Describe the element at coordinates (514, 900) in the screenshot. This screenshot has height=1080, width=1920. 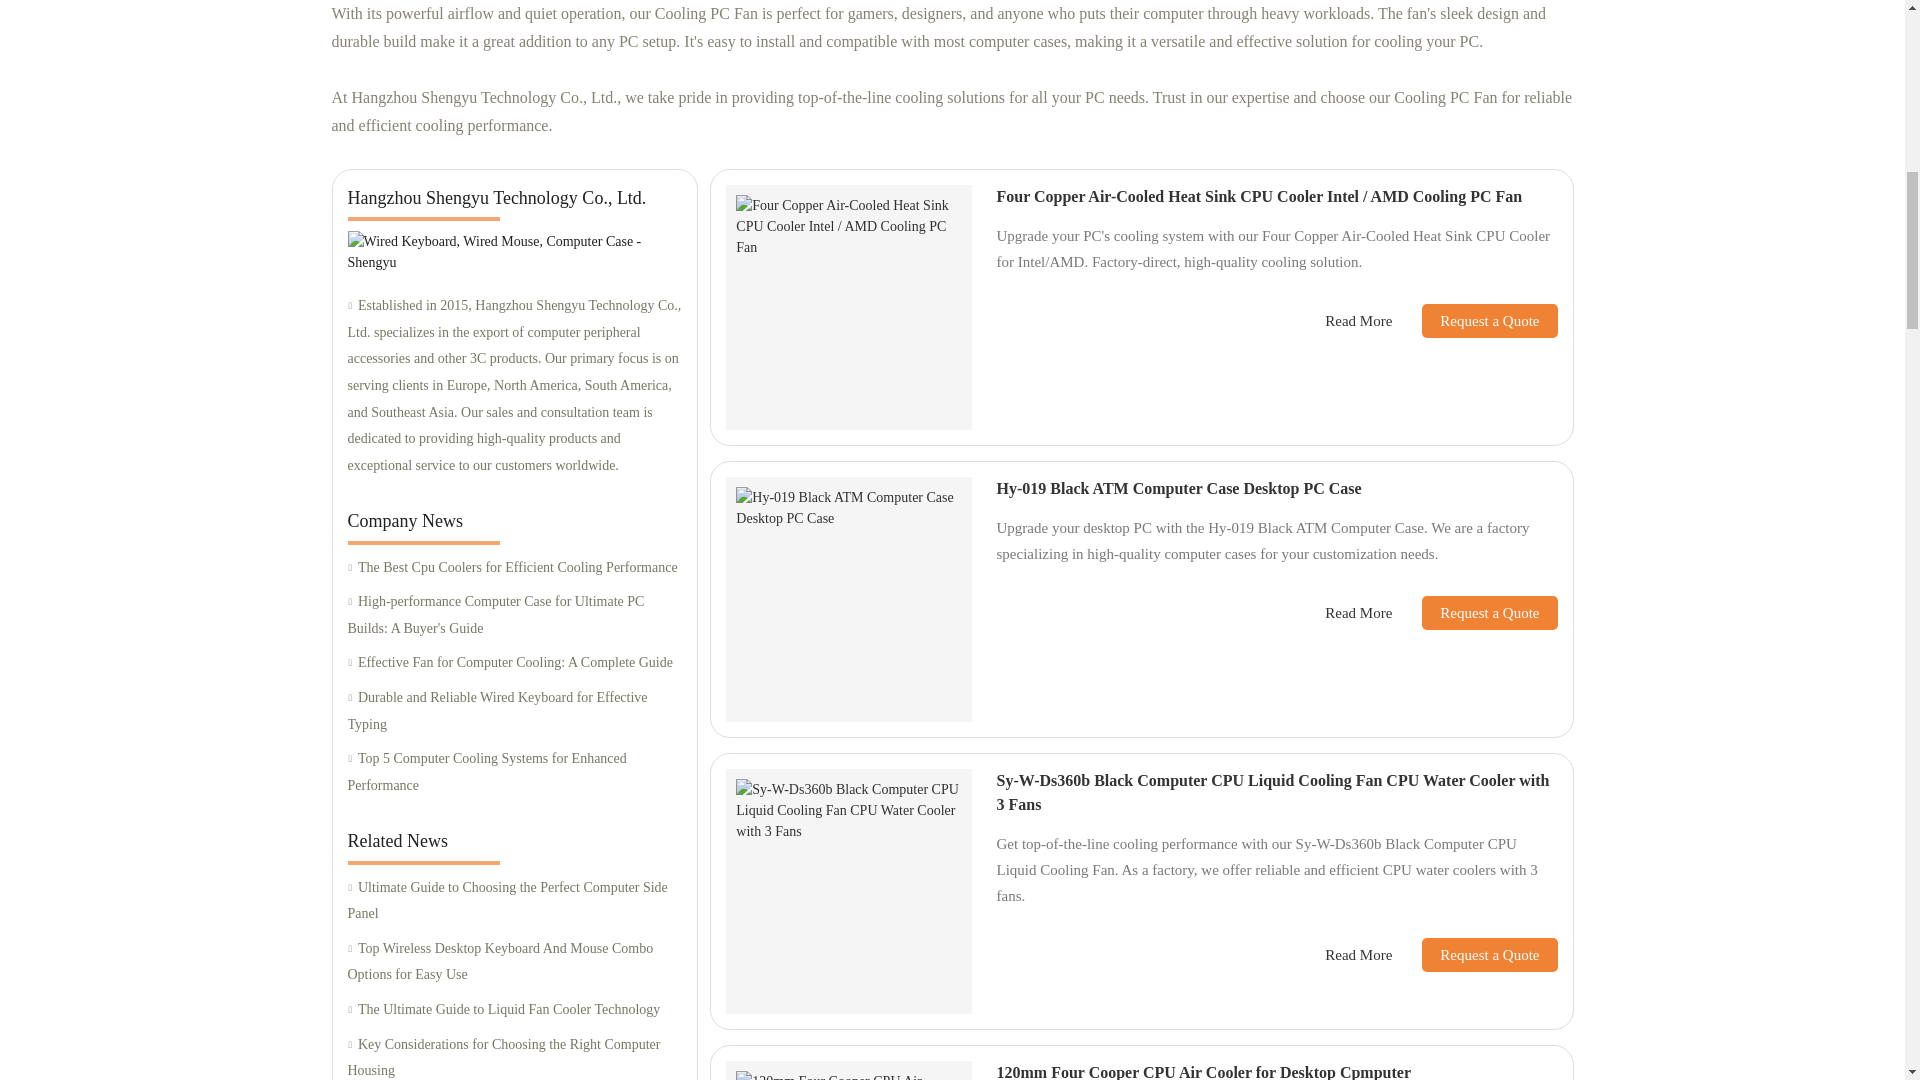
I see `Ultimate Guide to Choosing the Perfect Computer Side Panel` at that location.